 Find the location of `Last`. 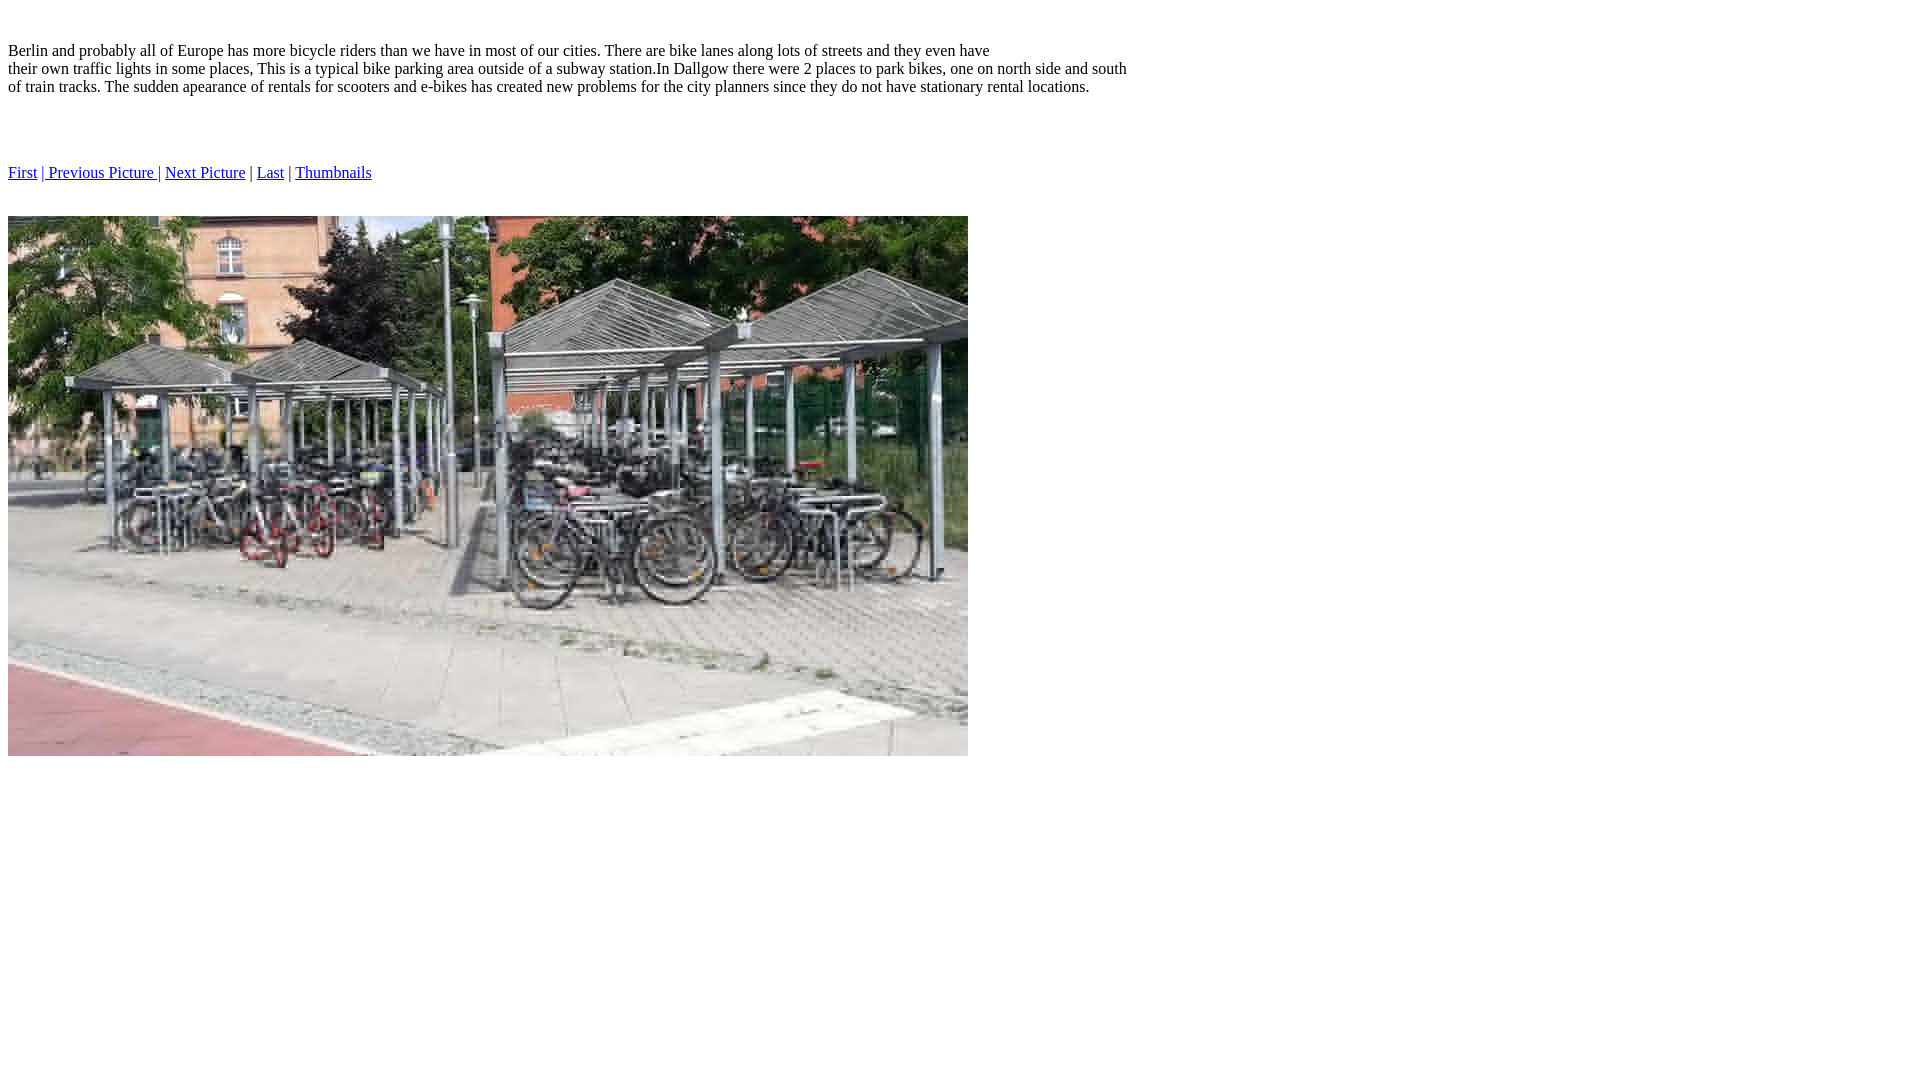

Last is located at coordinates (270, 172).